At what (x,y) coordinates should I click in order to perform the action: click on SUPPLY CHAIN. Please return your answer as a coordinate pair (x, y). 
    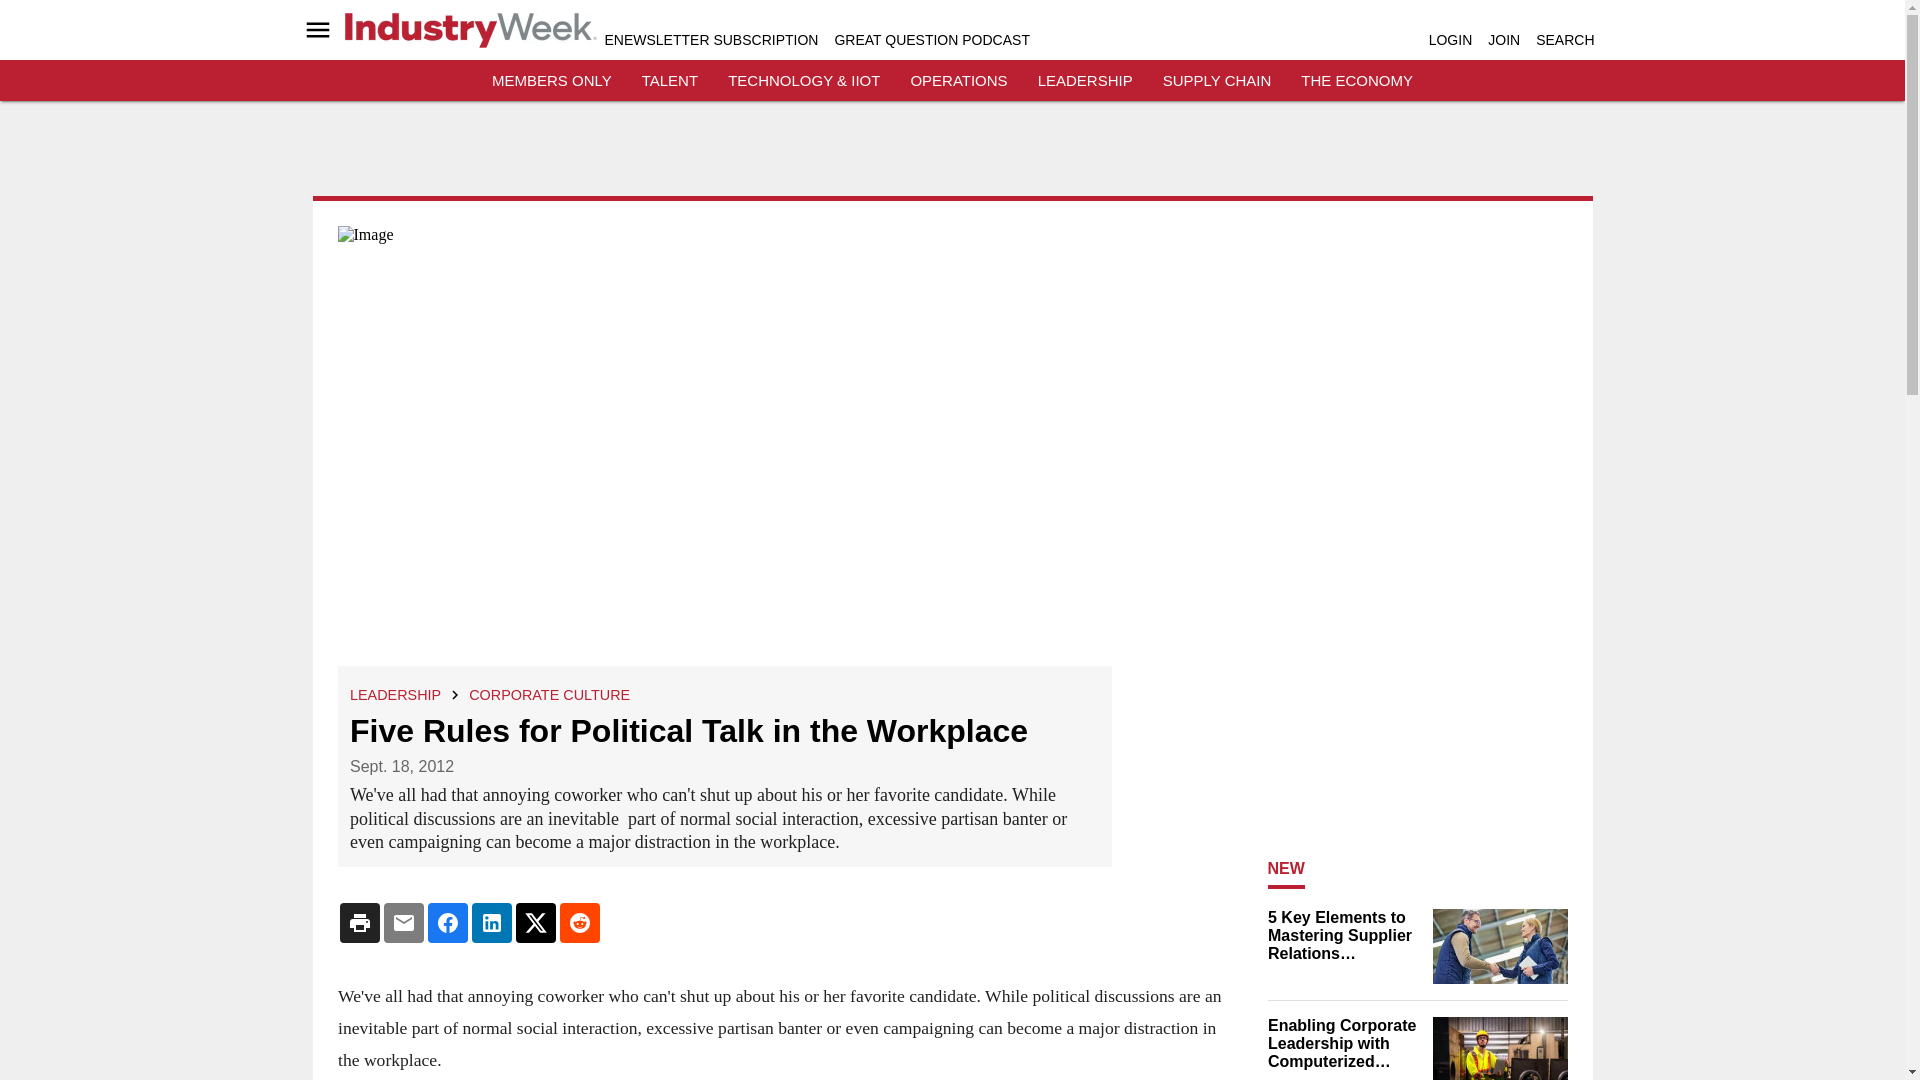
    Looking at the image, I should click on (1217, 80).